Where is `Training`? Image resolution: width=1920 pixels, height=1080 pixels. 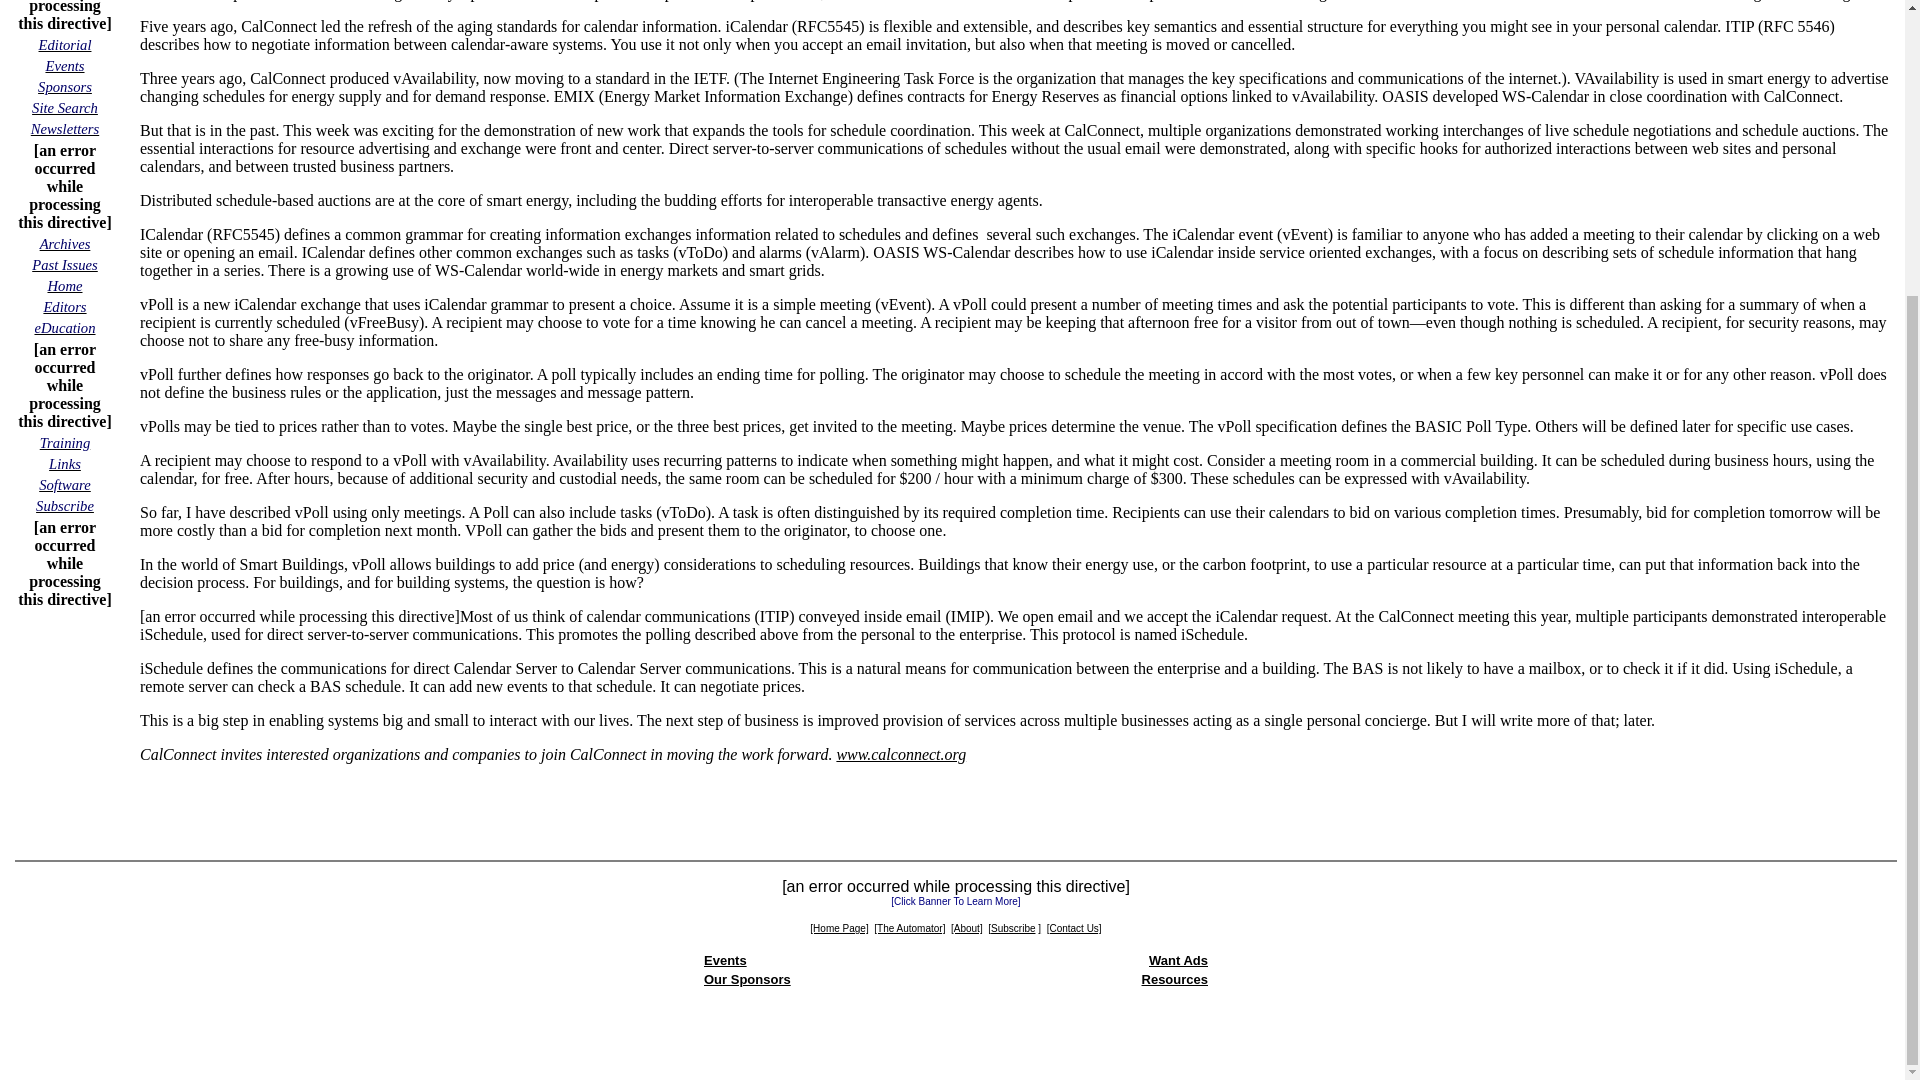 Training is located at coordinates (65, 442).